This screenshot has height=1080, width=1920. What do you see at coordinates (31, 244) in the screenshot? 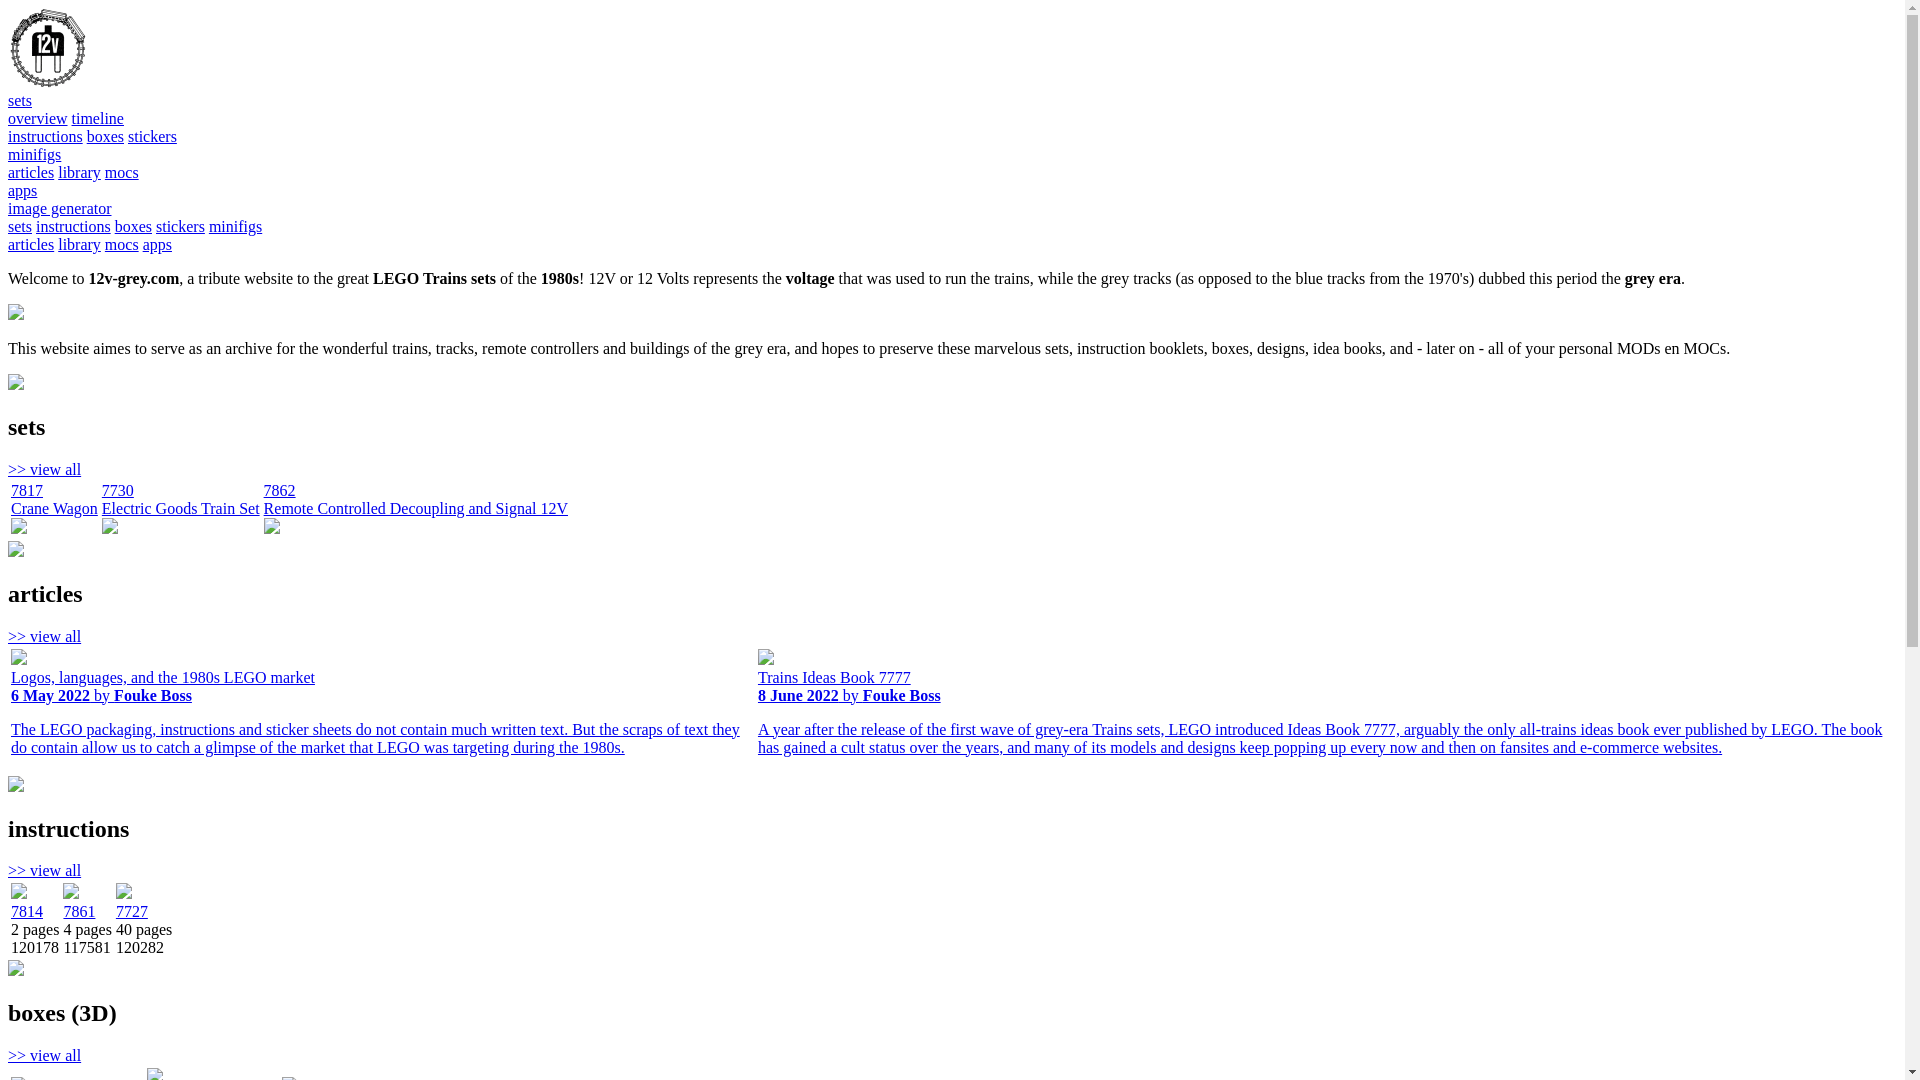
I see `articles` at bounding box center [31, 244].